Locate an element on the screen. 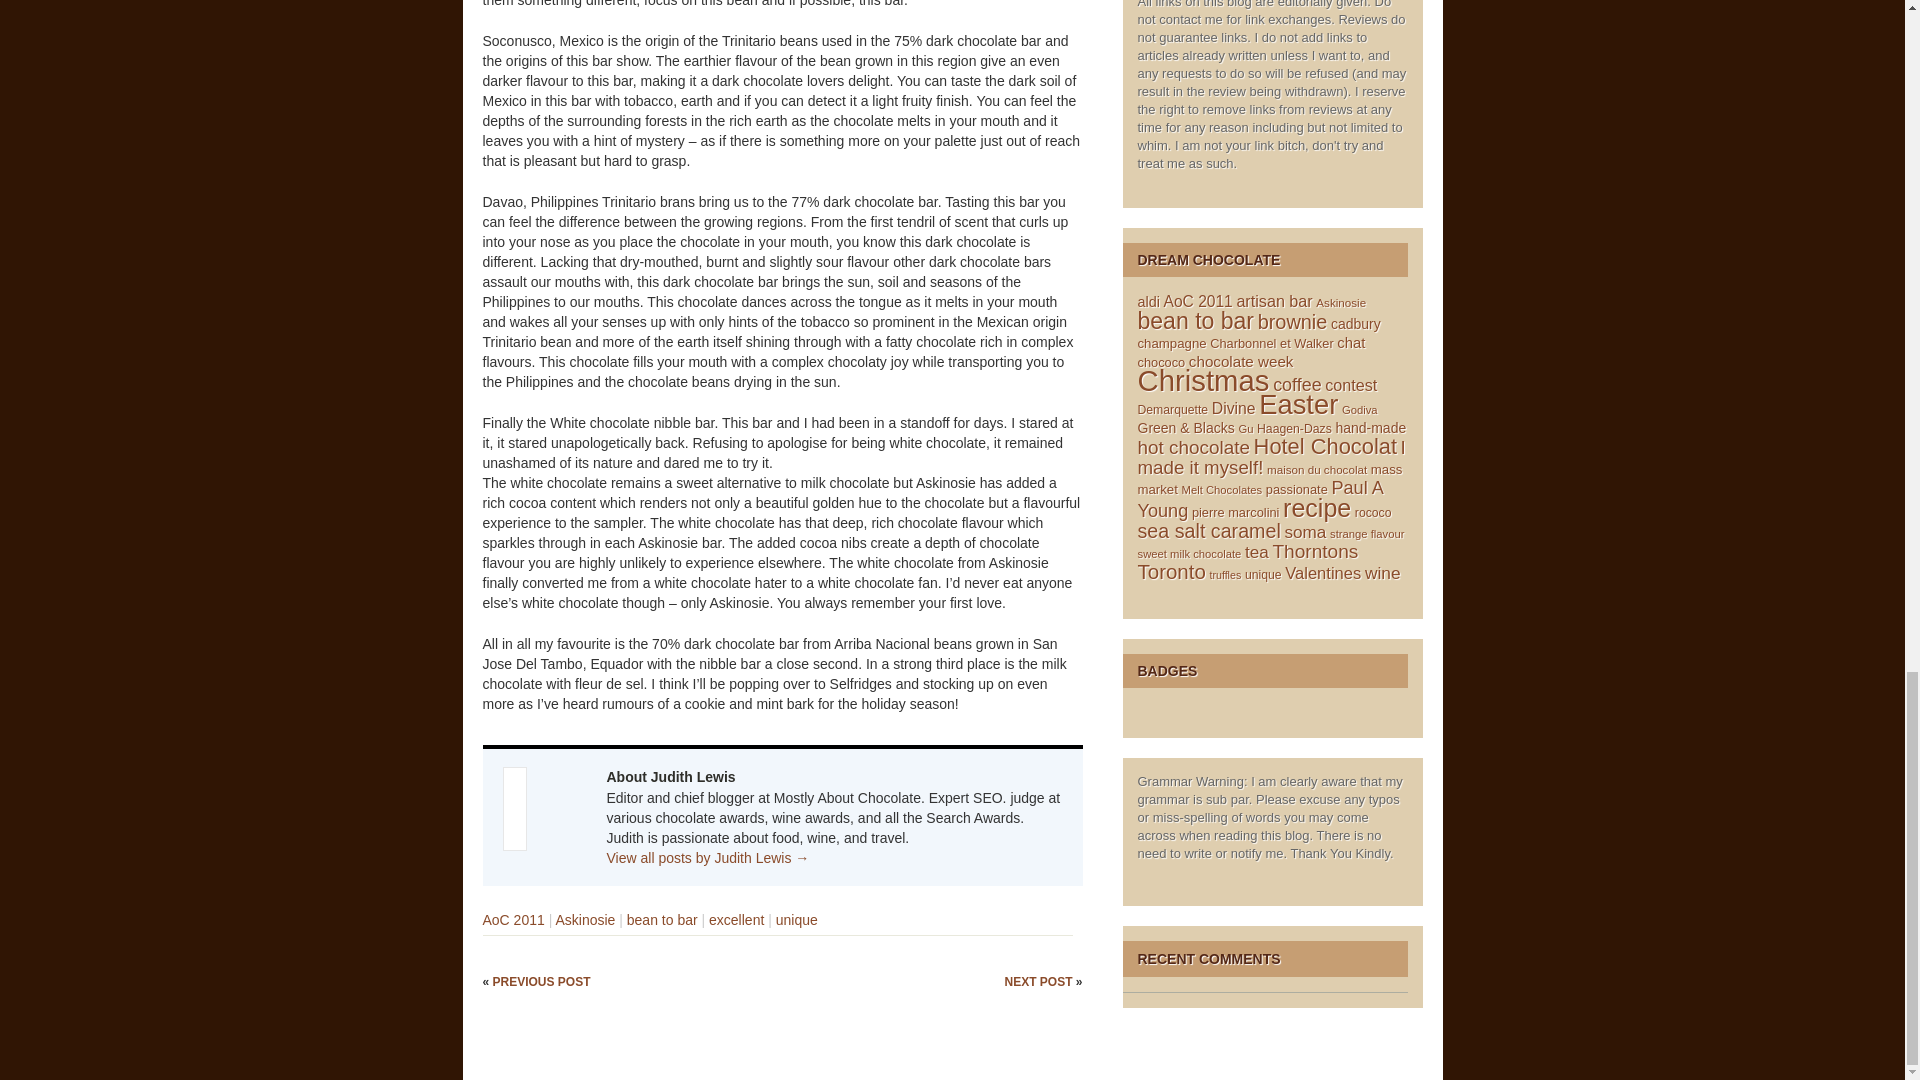 This screenshot has height=1080, width=1920. NEXT POST is located at coordinates (1040, 982).